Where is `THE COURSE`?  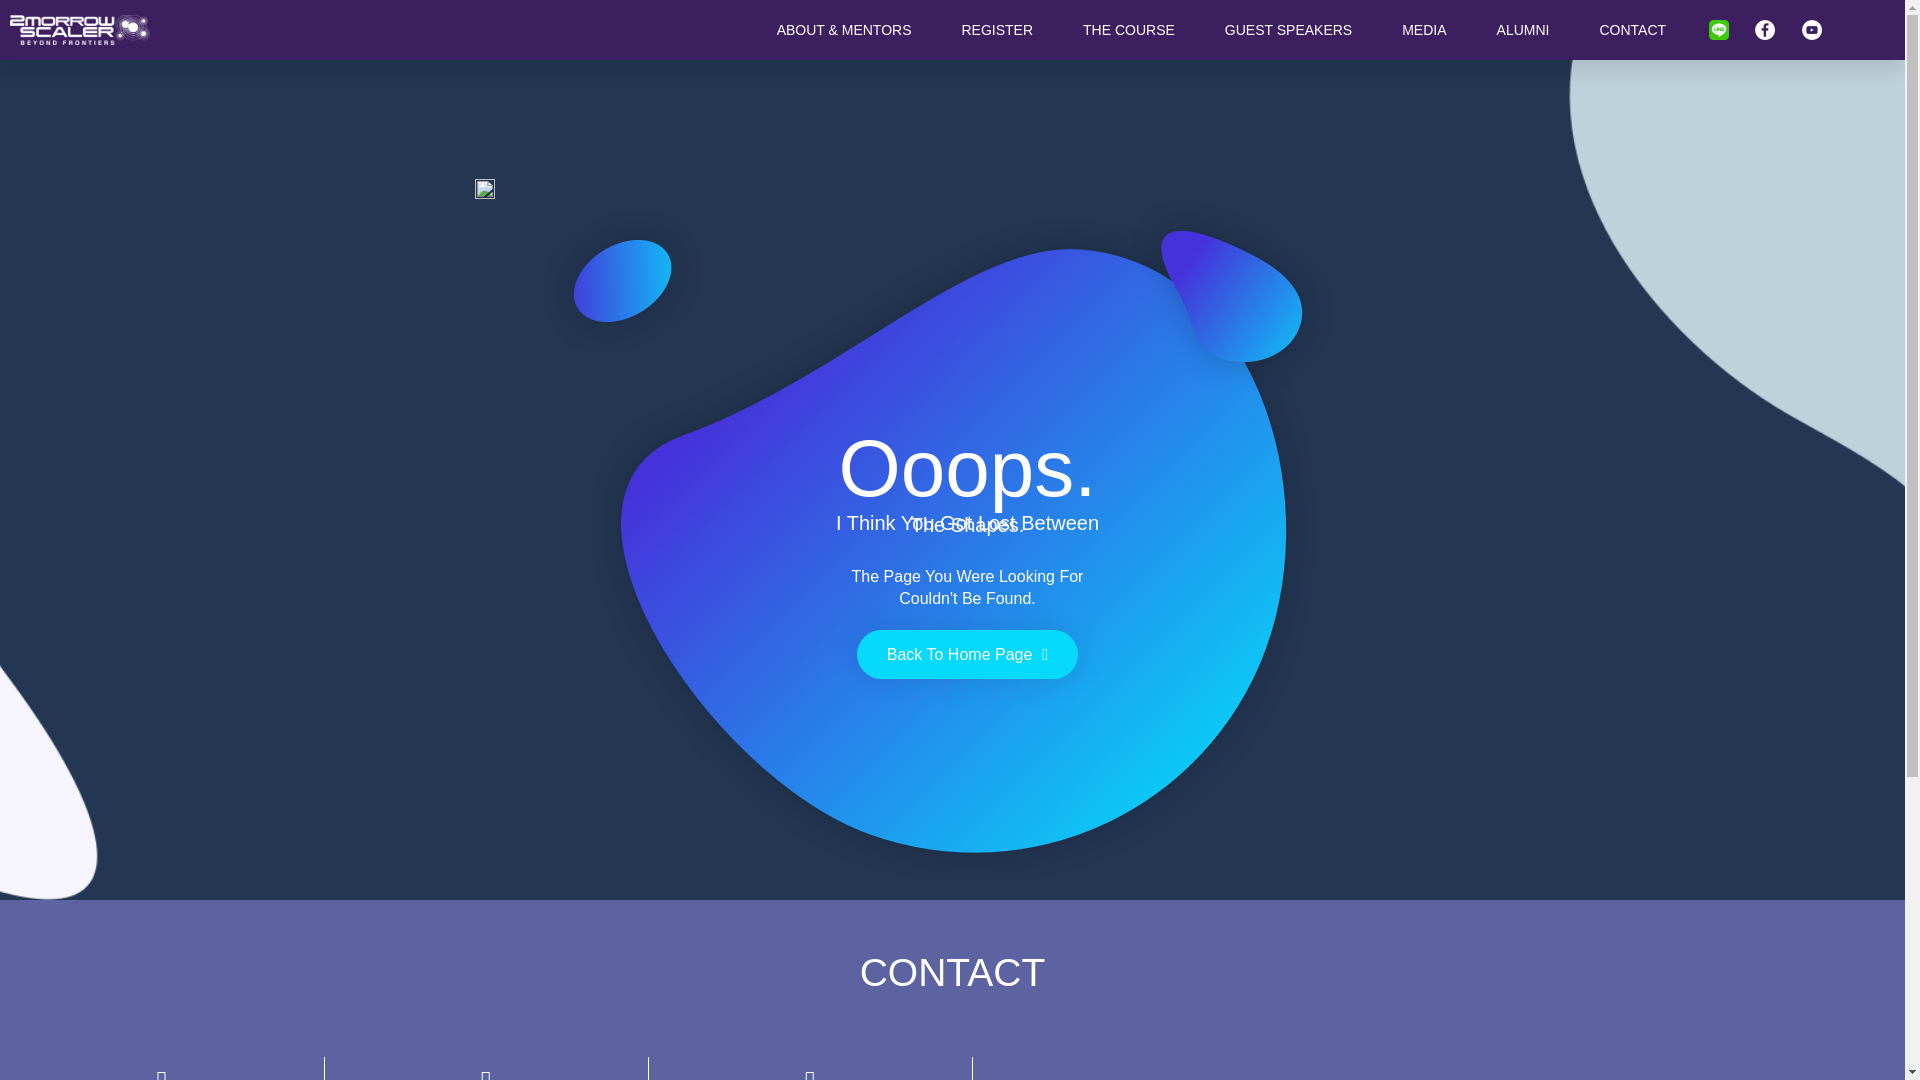
THE COURSE is located at coordinates (1128, 30).